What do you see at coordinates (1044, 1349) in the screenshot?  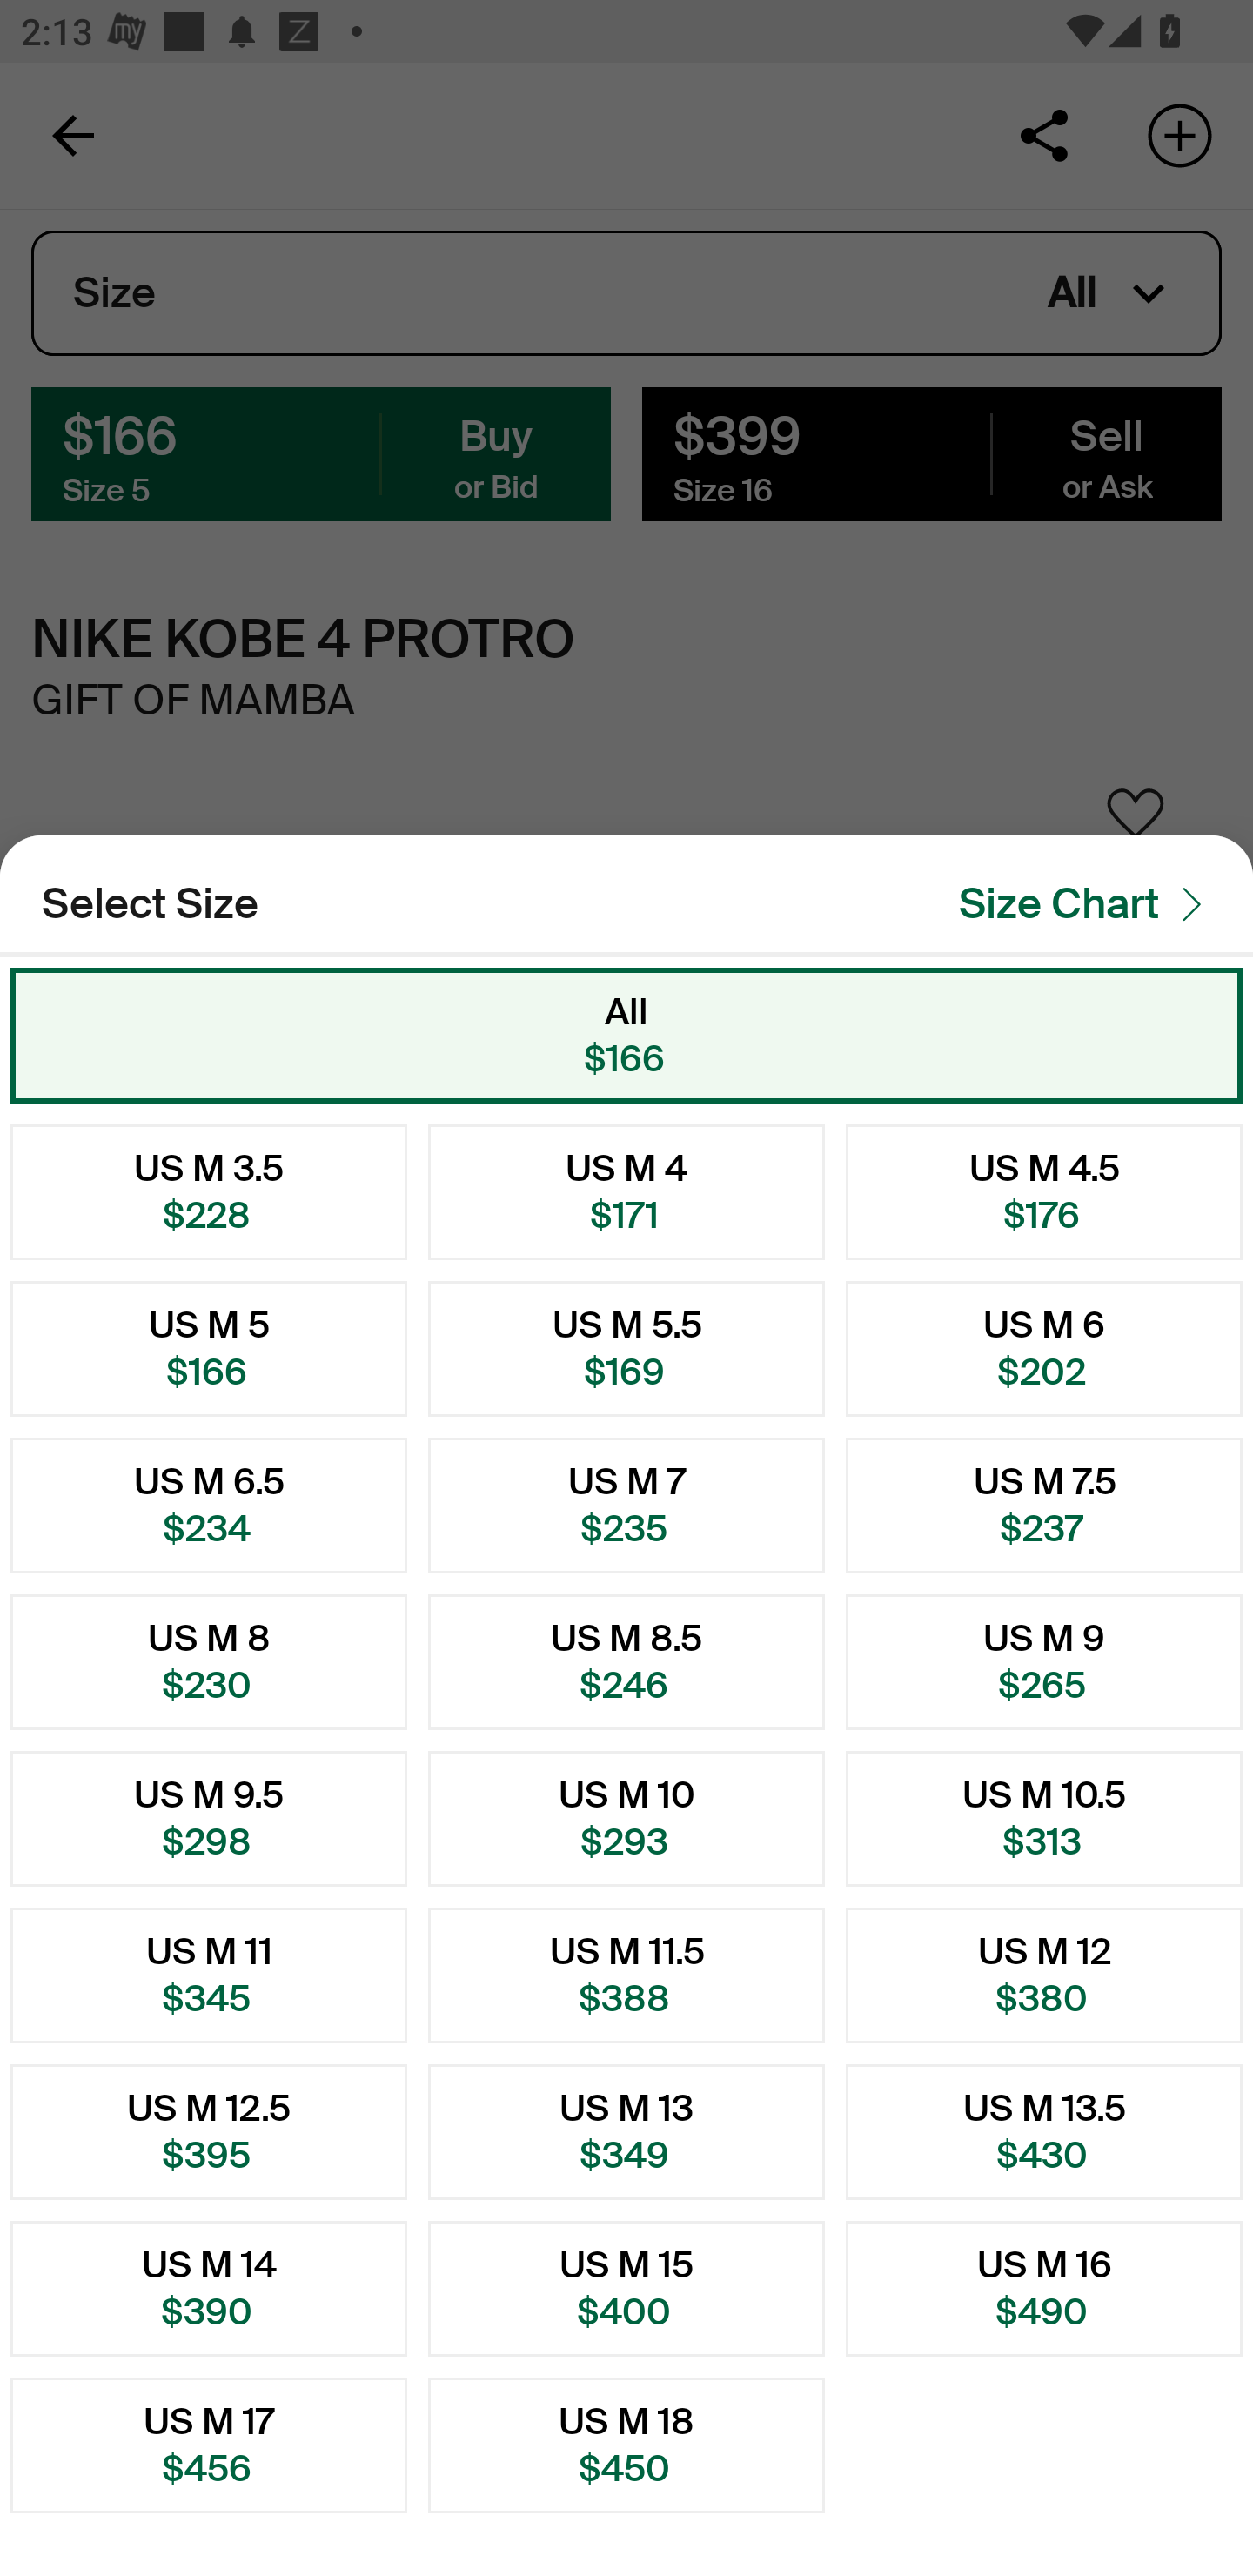 I see `US M 6 $202` at bounding box center [1044, 1349].